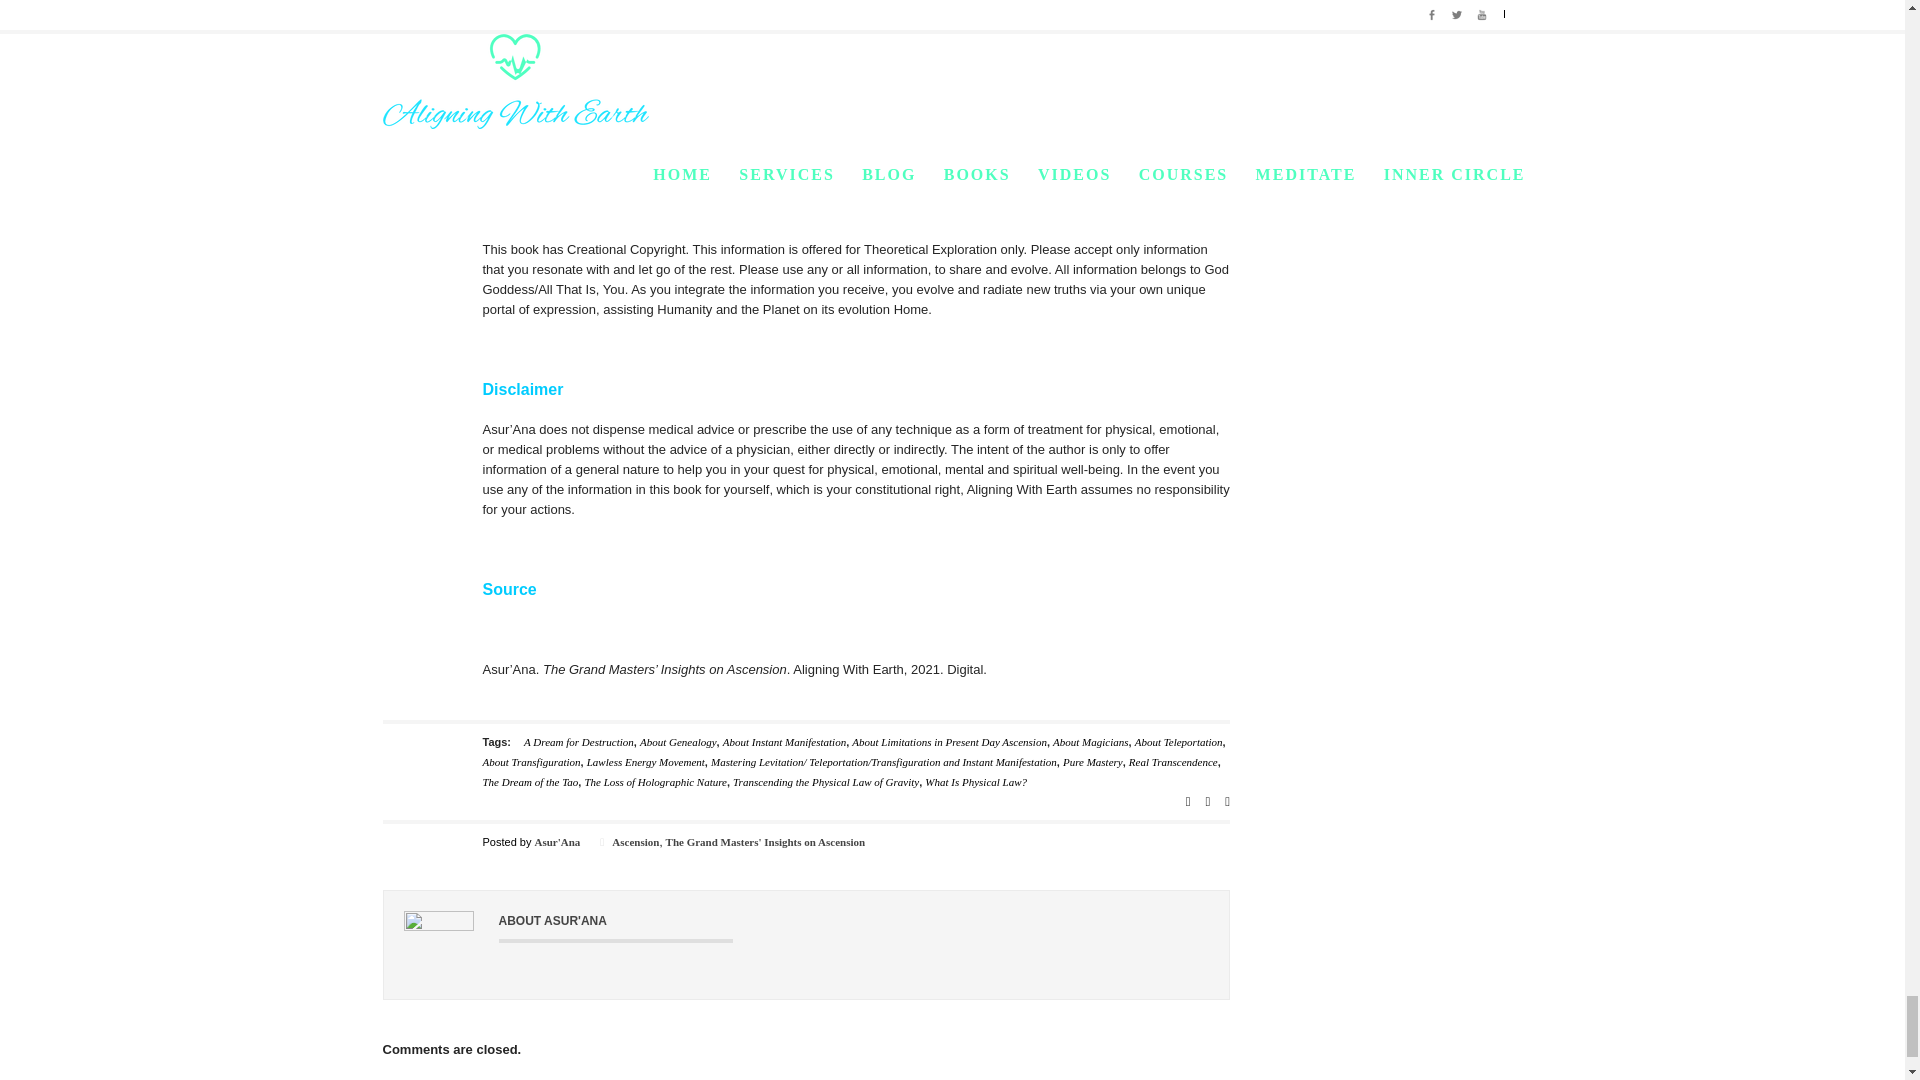 The width and height of the screenshot is (1920, 1080). I want to click on About Genealogy, so click(678, 742).